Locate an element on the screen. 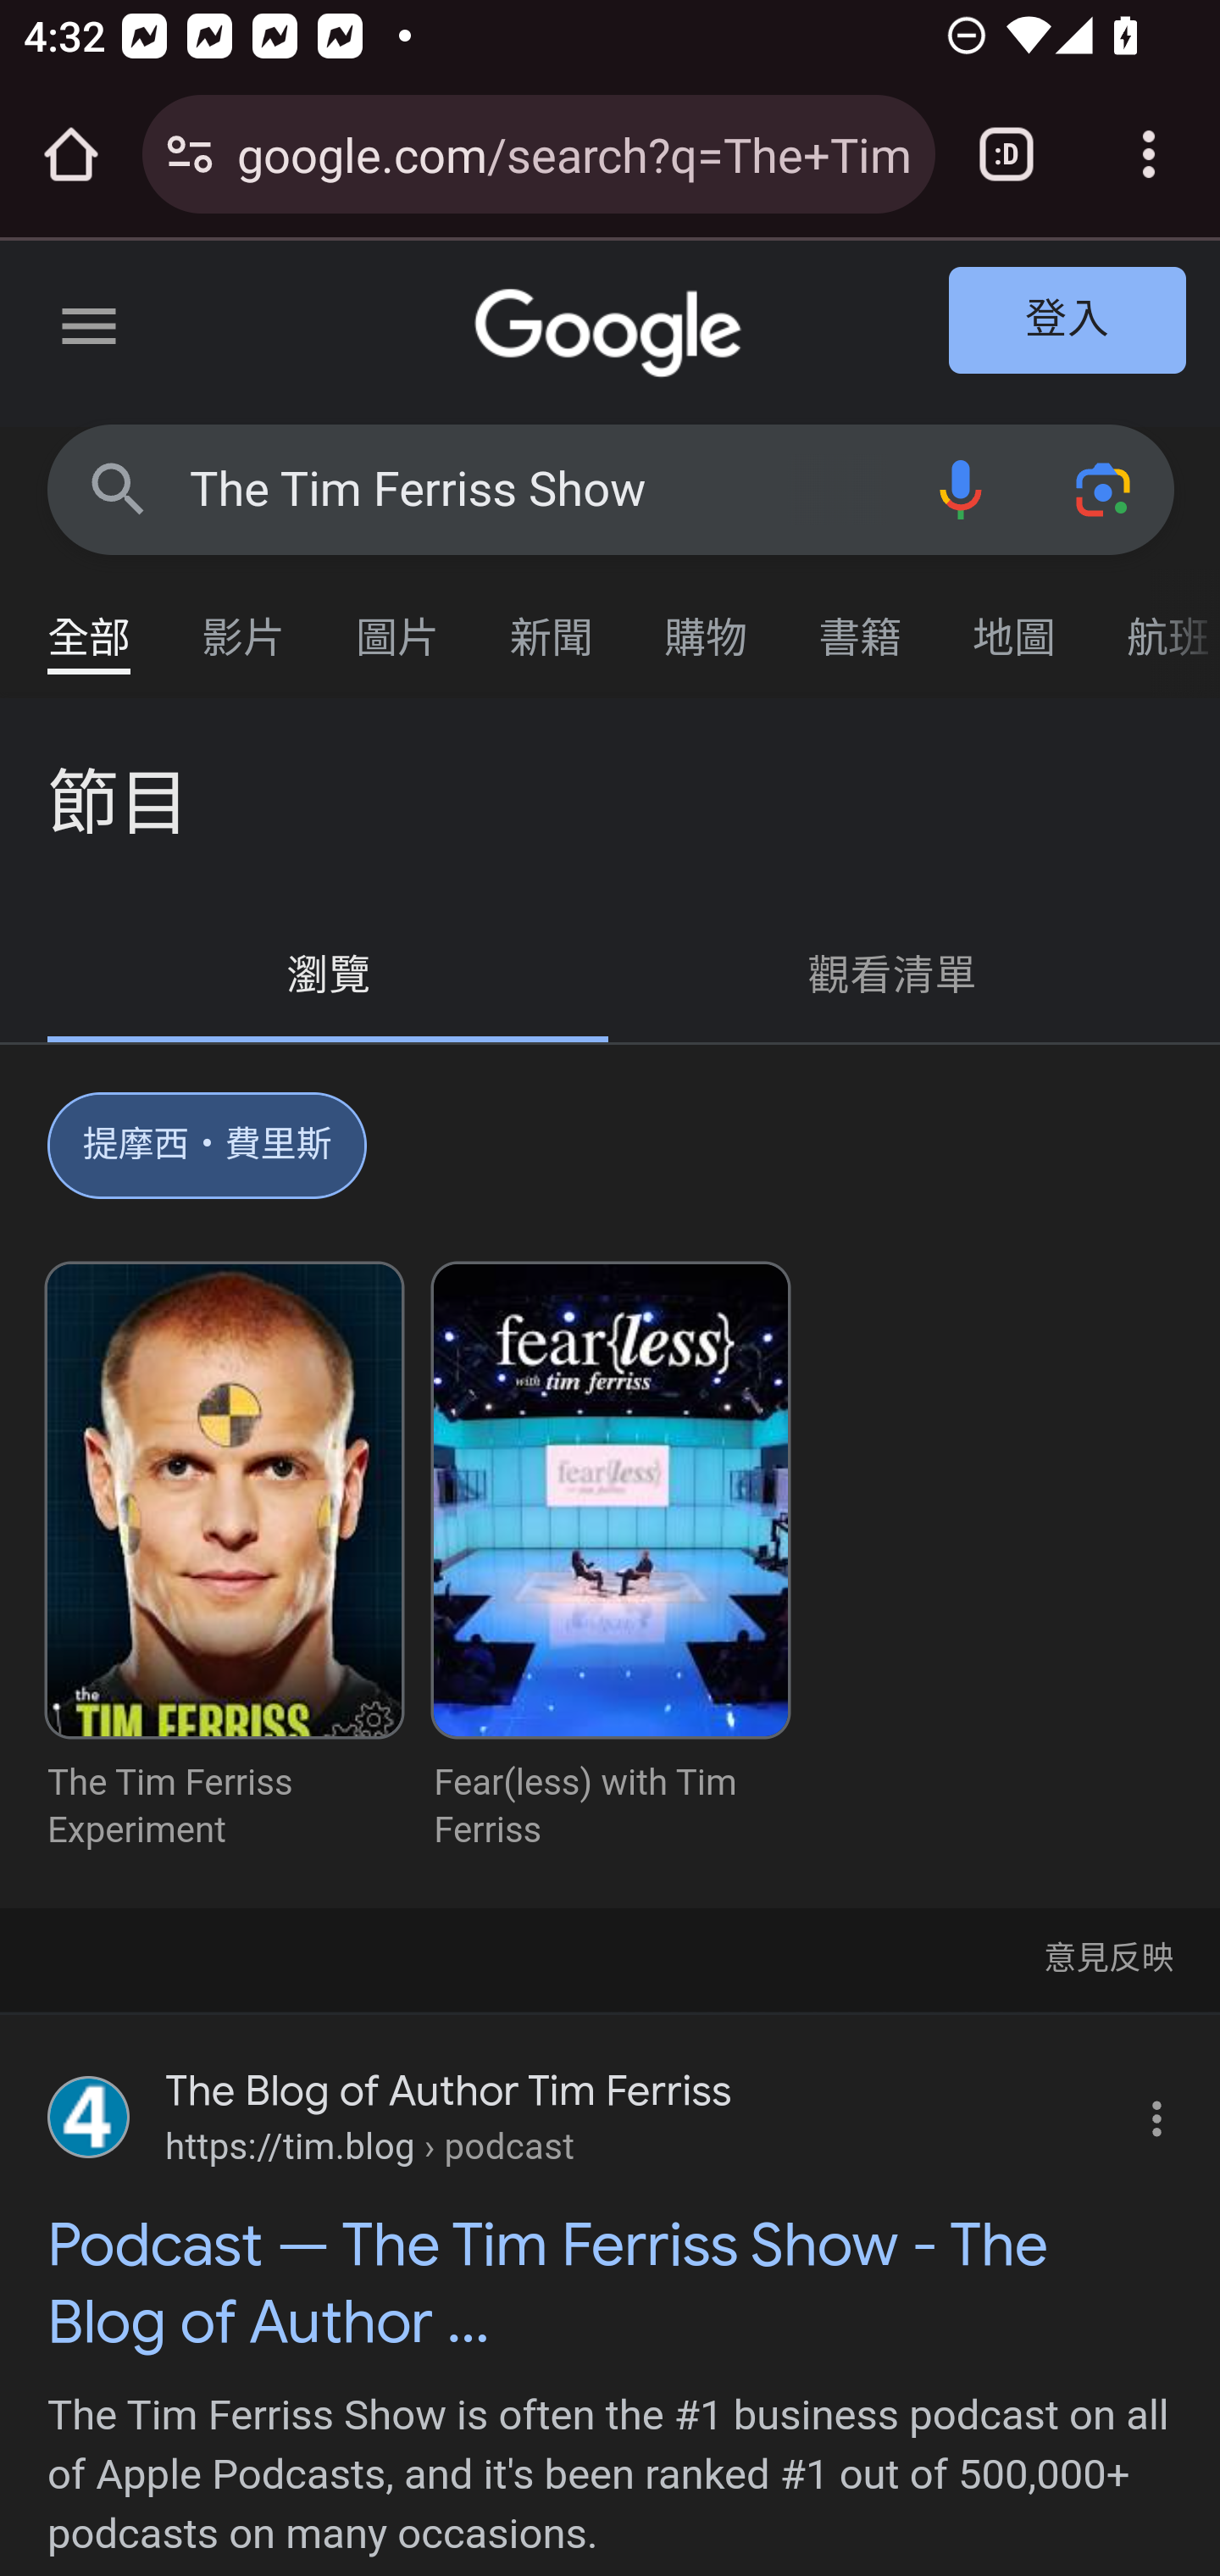 Image resolution: width=1220 pixels, height=2576 pixels. Connection is secure is located at coordinates (190, 154).